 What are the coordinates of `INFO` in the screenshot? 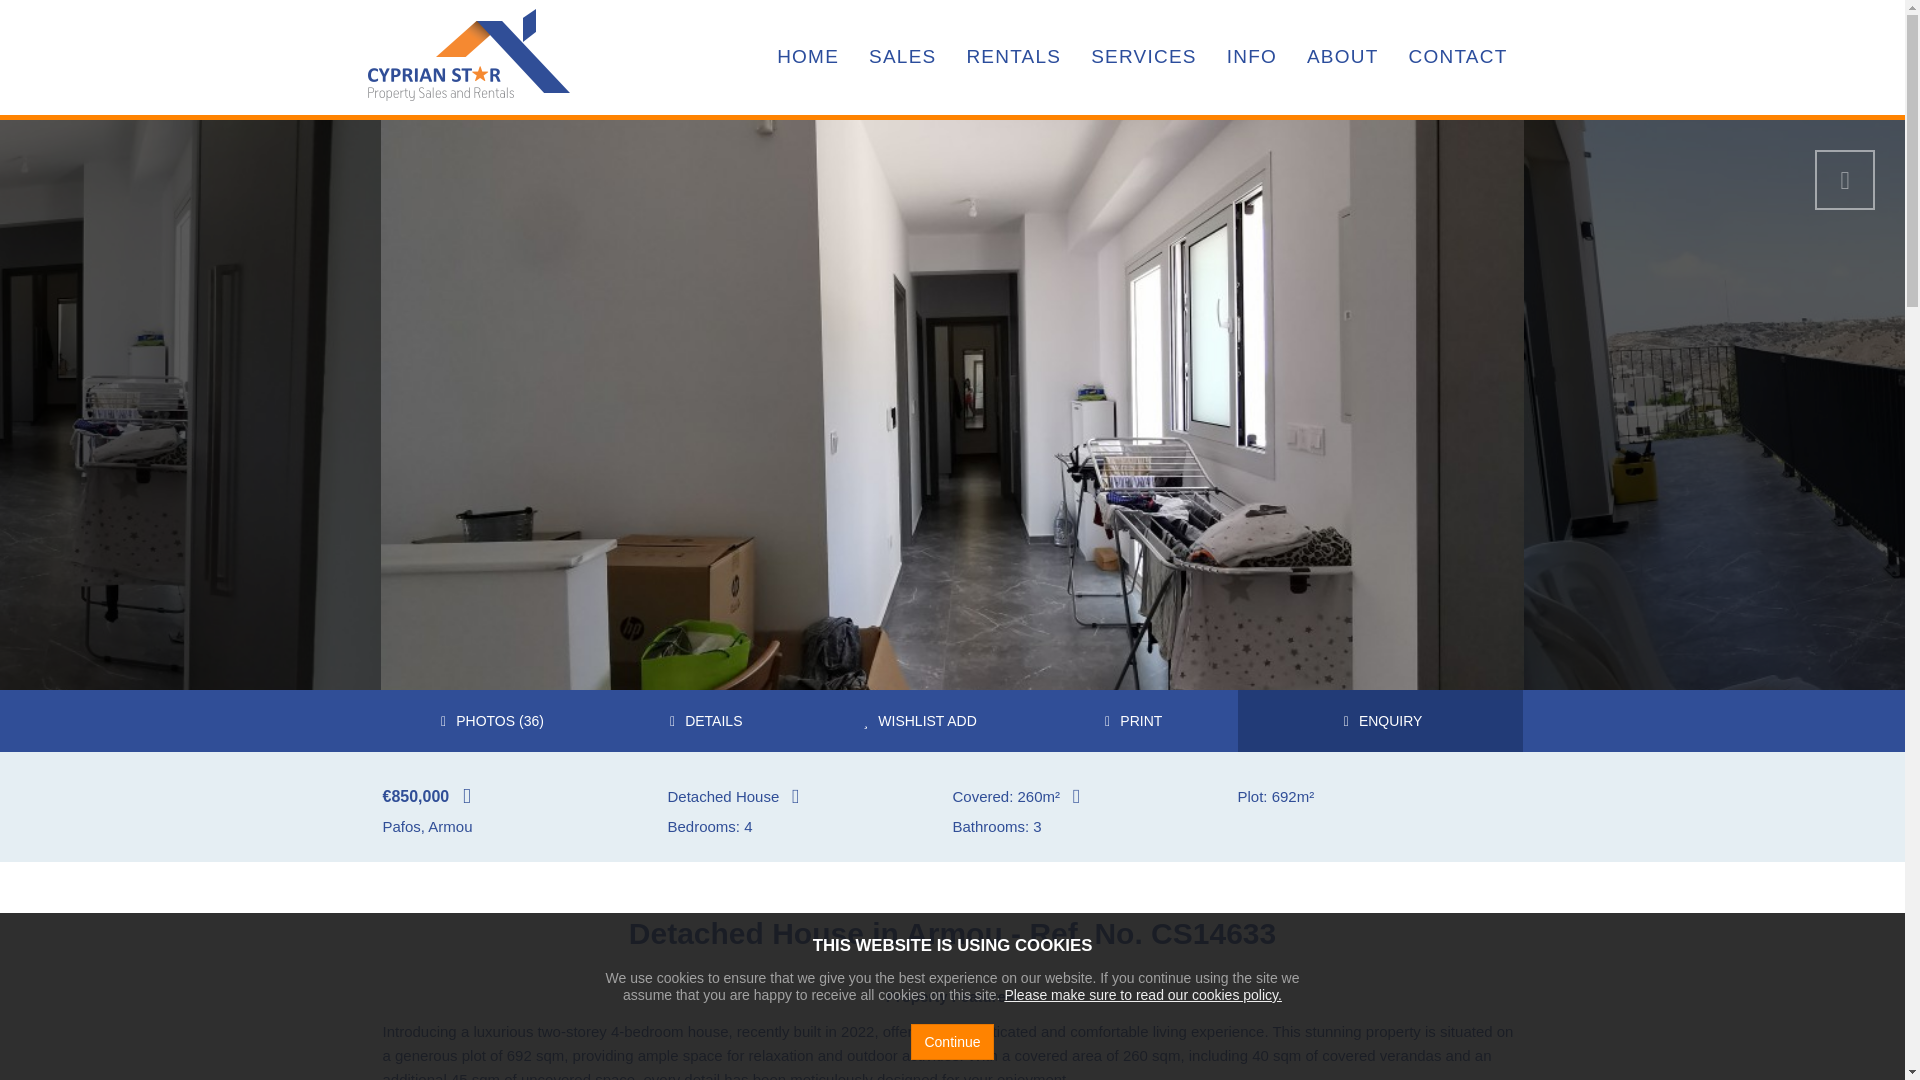 It's located at (1252, 57).